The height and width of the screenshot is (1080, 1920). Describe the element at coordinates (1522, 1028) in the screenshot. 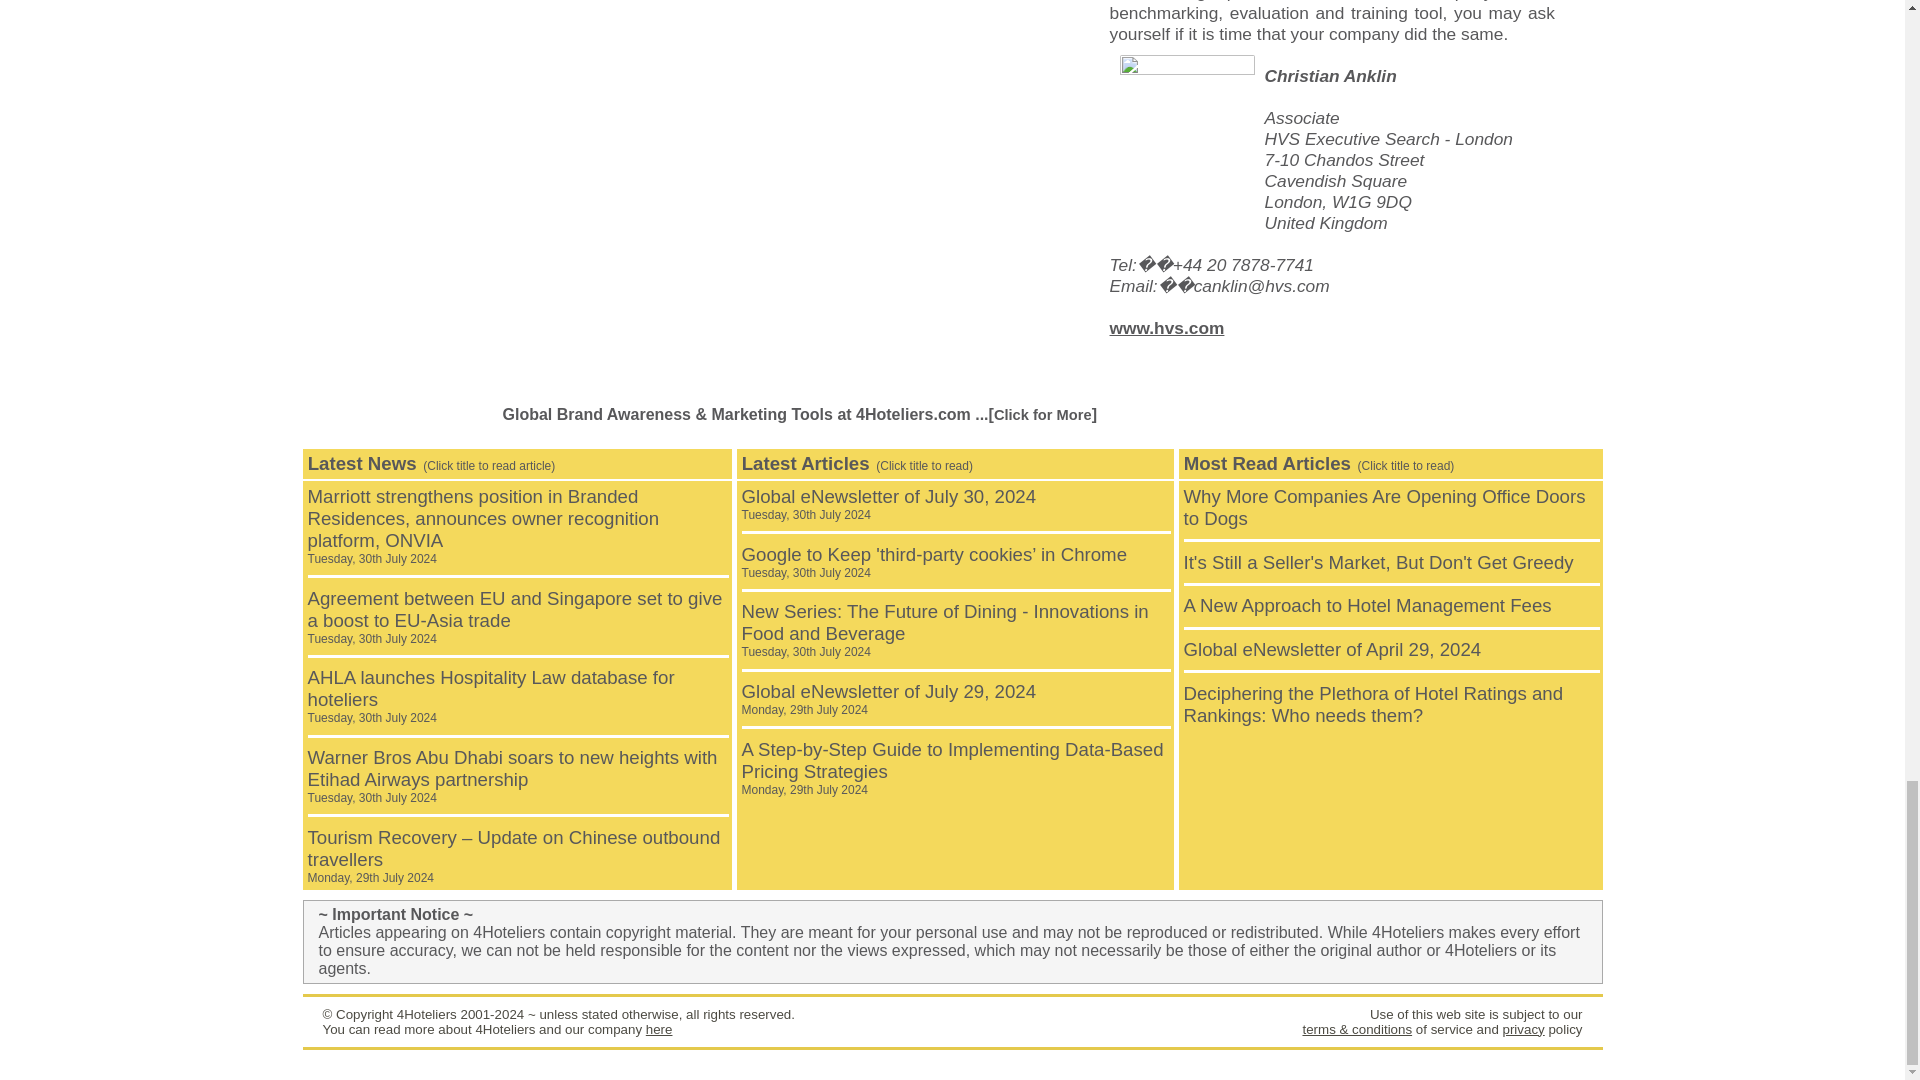

I see `privacy` at that location.